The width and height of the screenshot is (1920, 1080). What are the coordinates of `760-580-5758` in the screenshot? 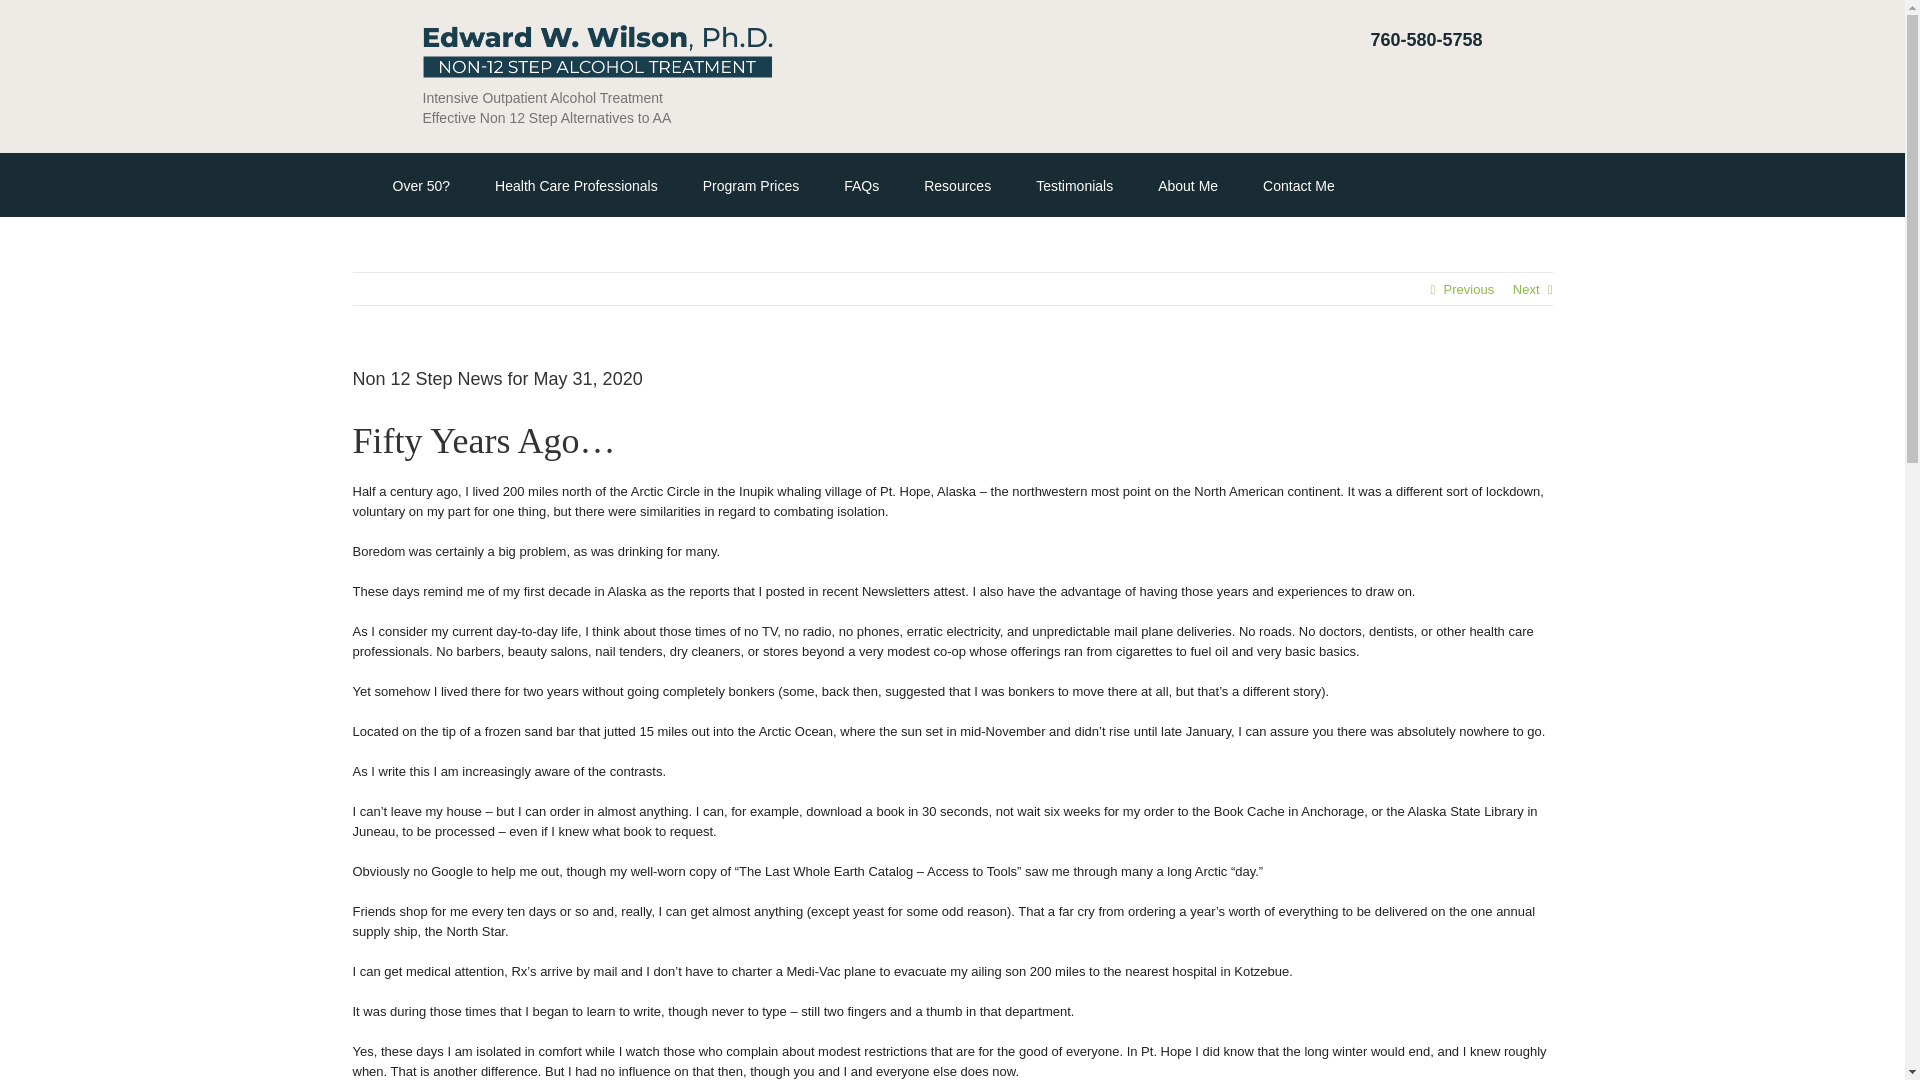 It's located at (1426, 40).